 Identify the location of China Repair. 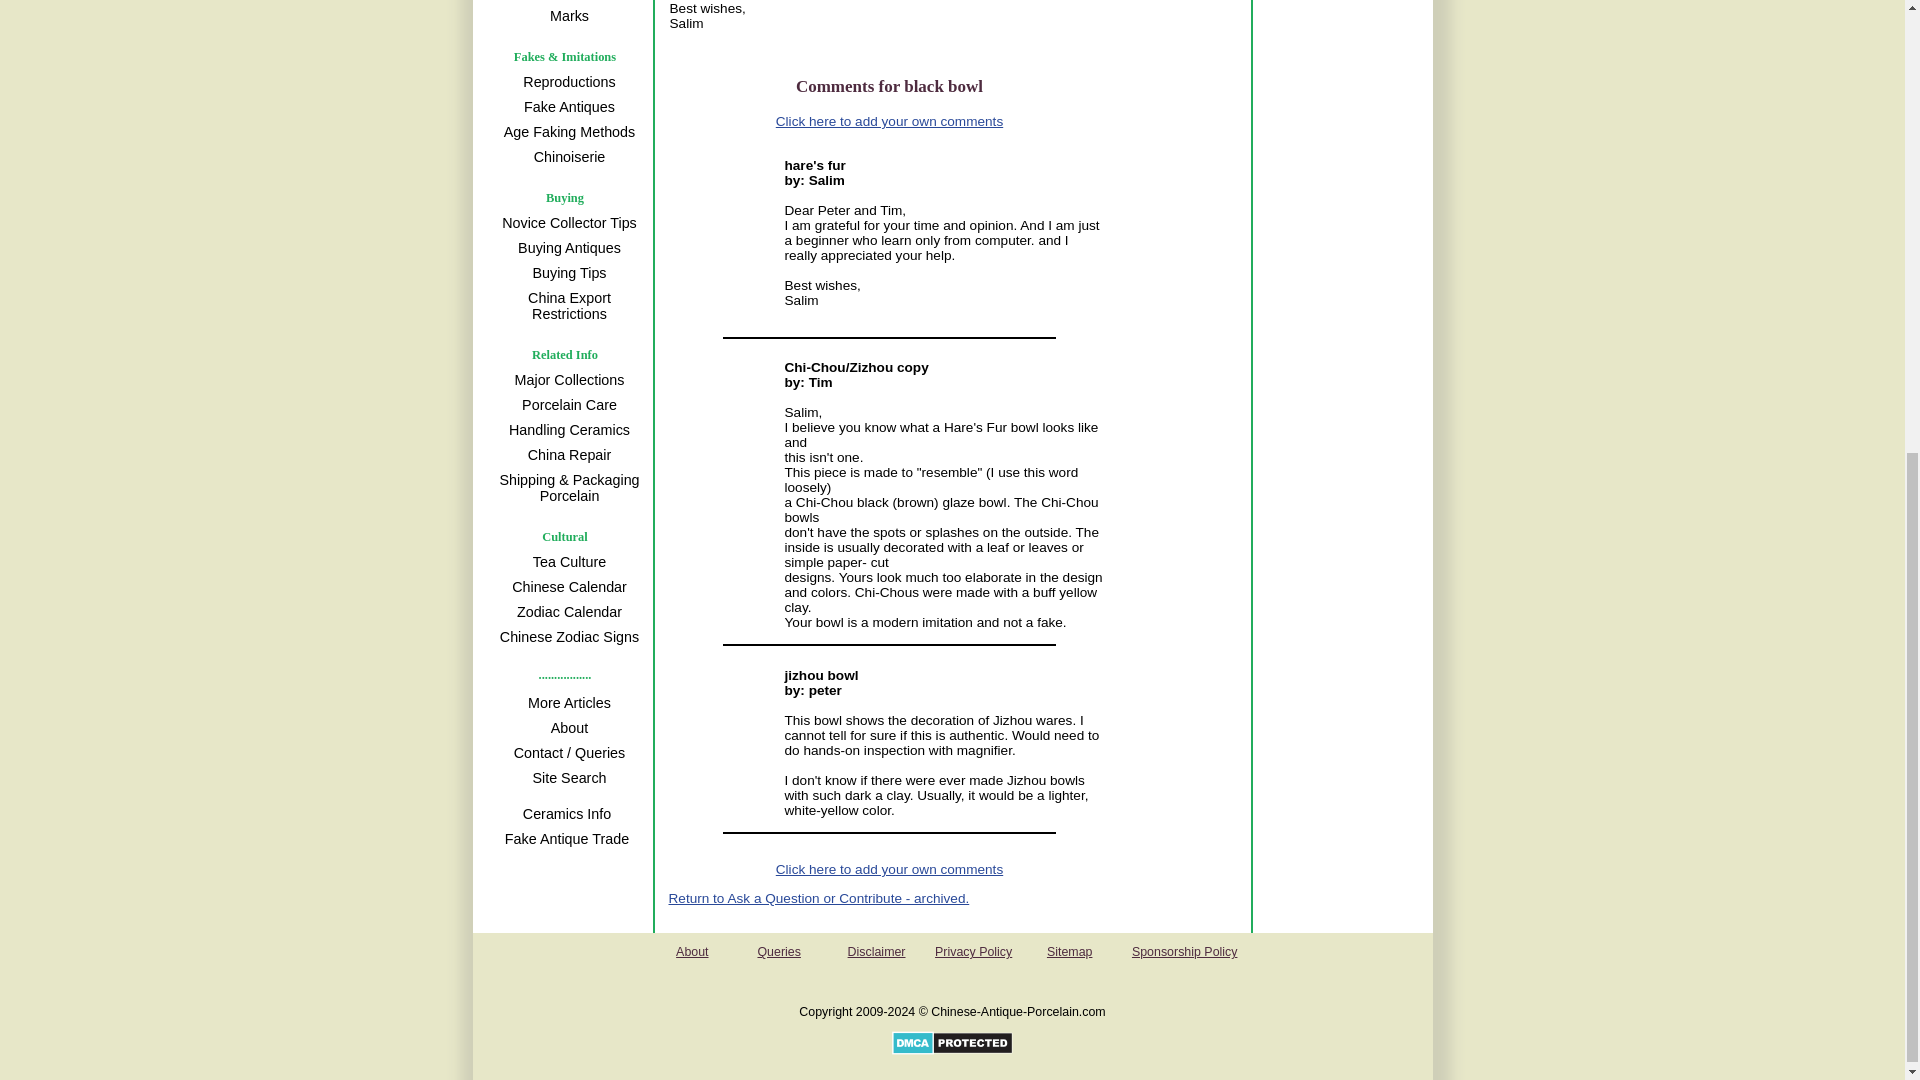
(566, 454).